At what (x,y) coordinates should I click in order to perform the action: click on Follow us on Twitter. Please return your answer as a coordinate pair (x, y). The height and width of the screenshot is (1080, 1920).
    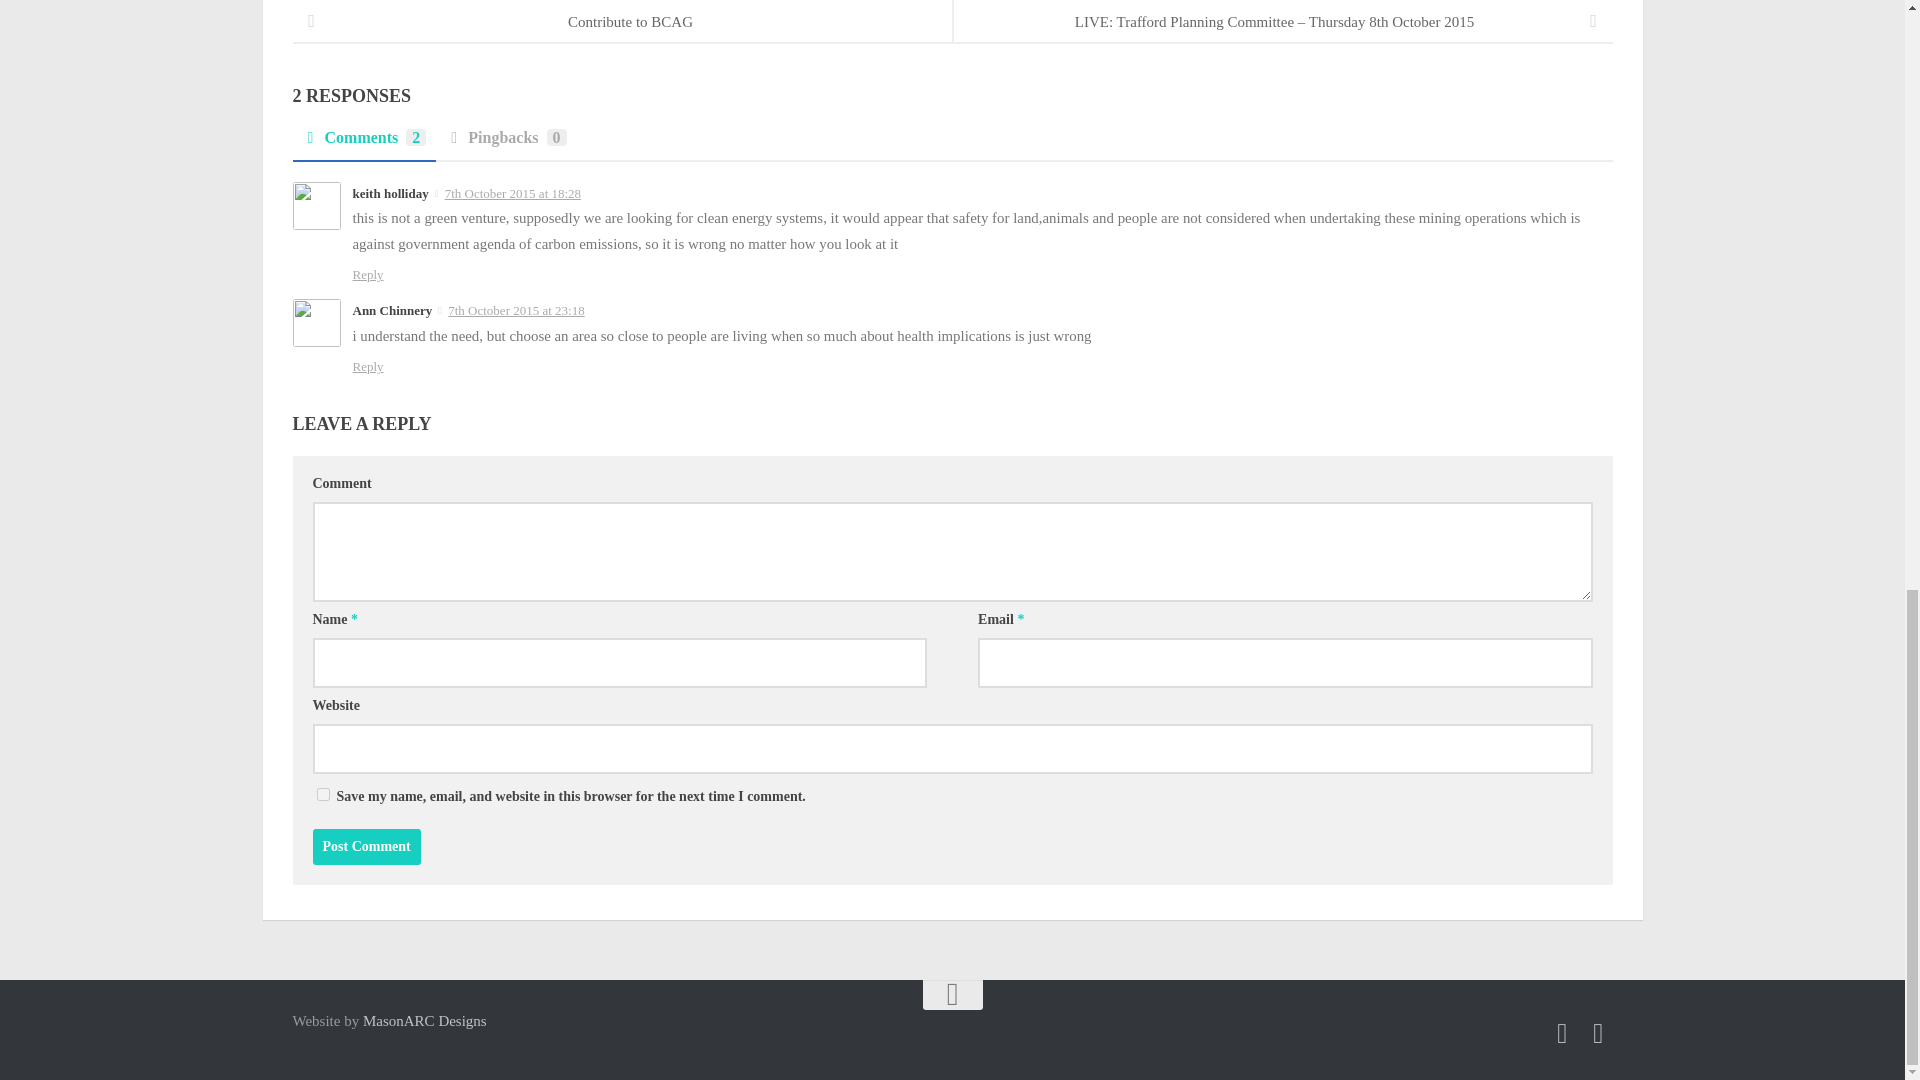
    Looking at the image, I should click on (1598, 1033).